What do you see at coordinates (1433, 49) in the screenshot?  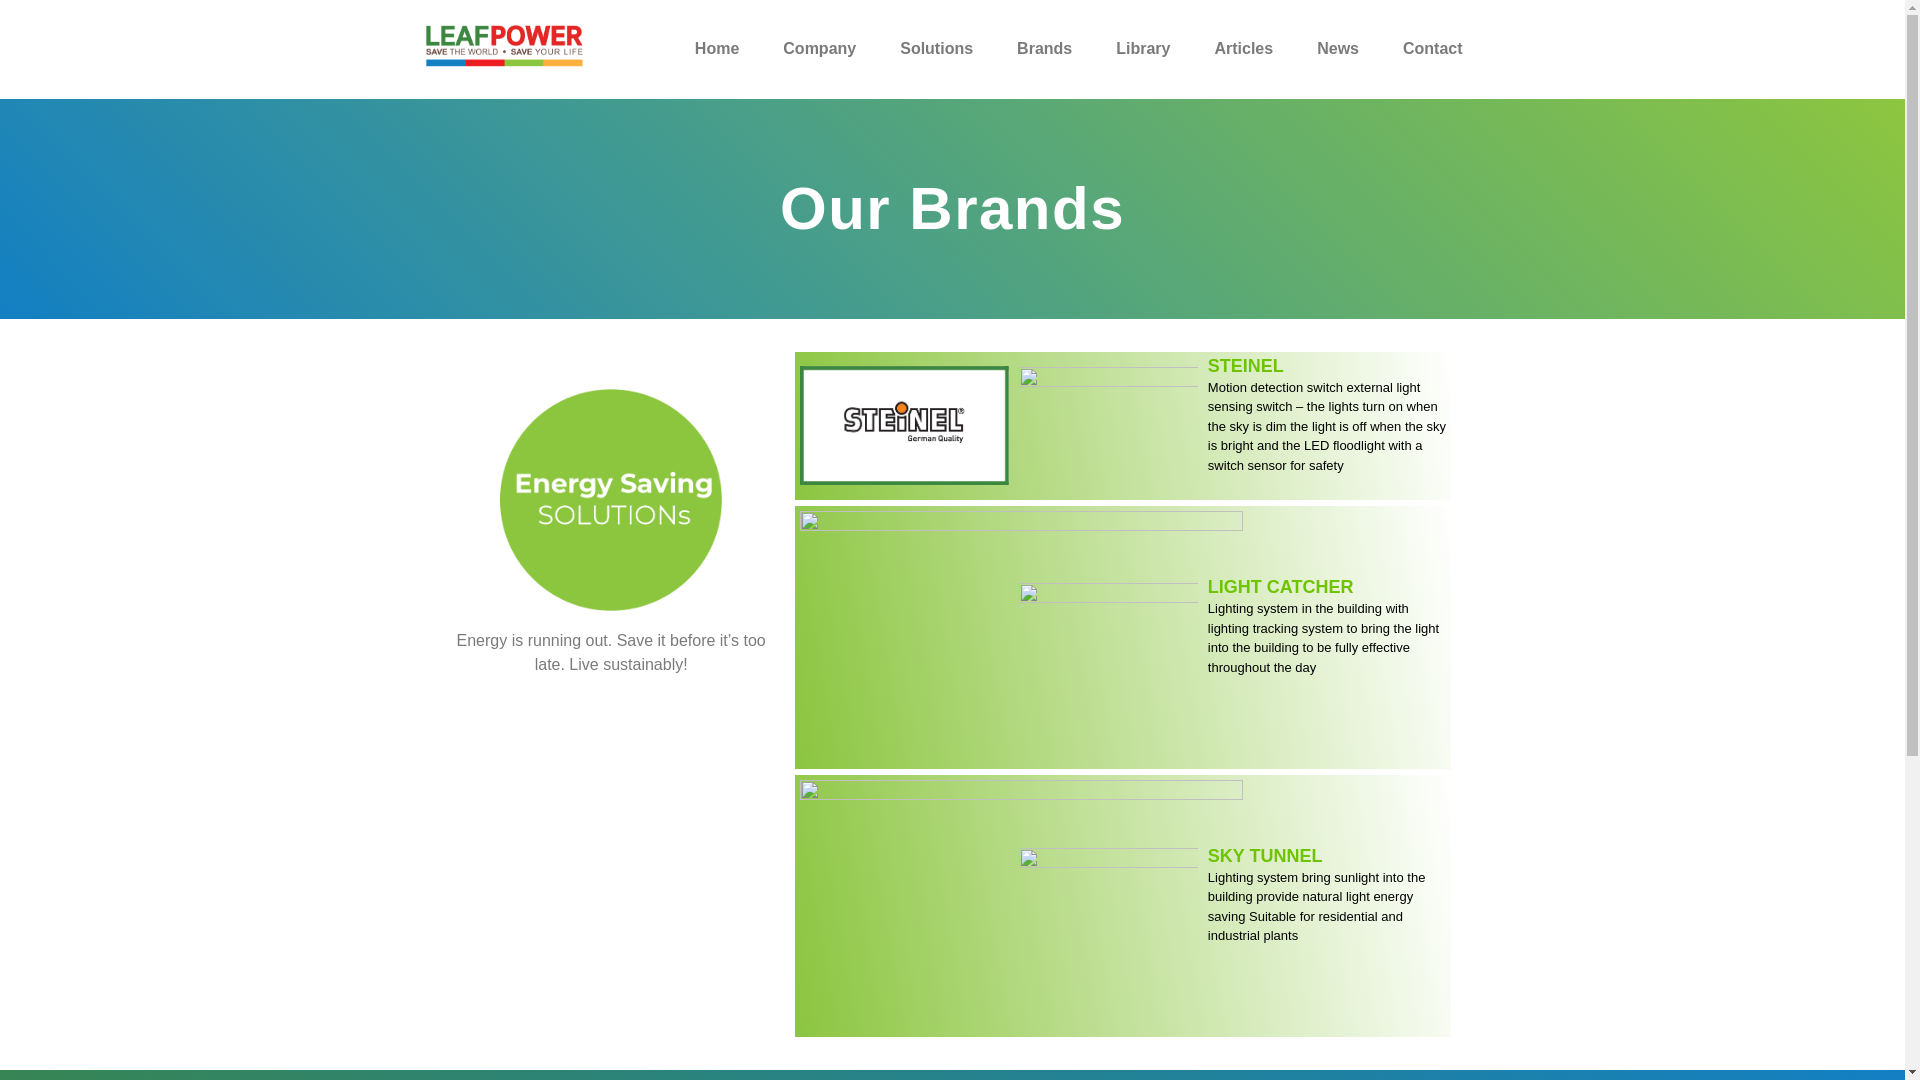 I see `Contact` at bounding box center [1433, 49].